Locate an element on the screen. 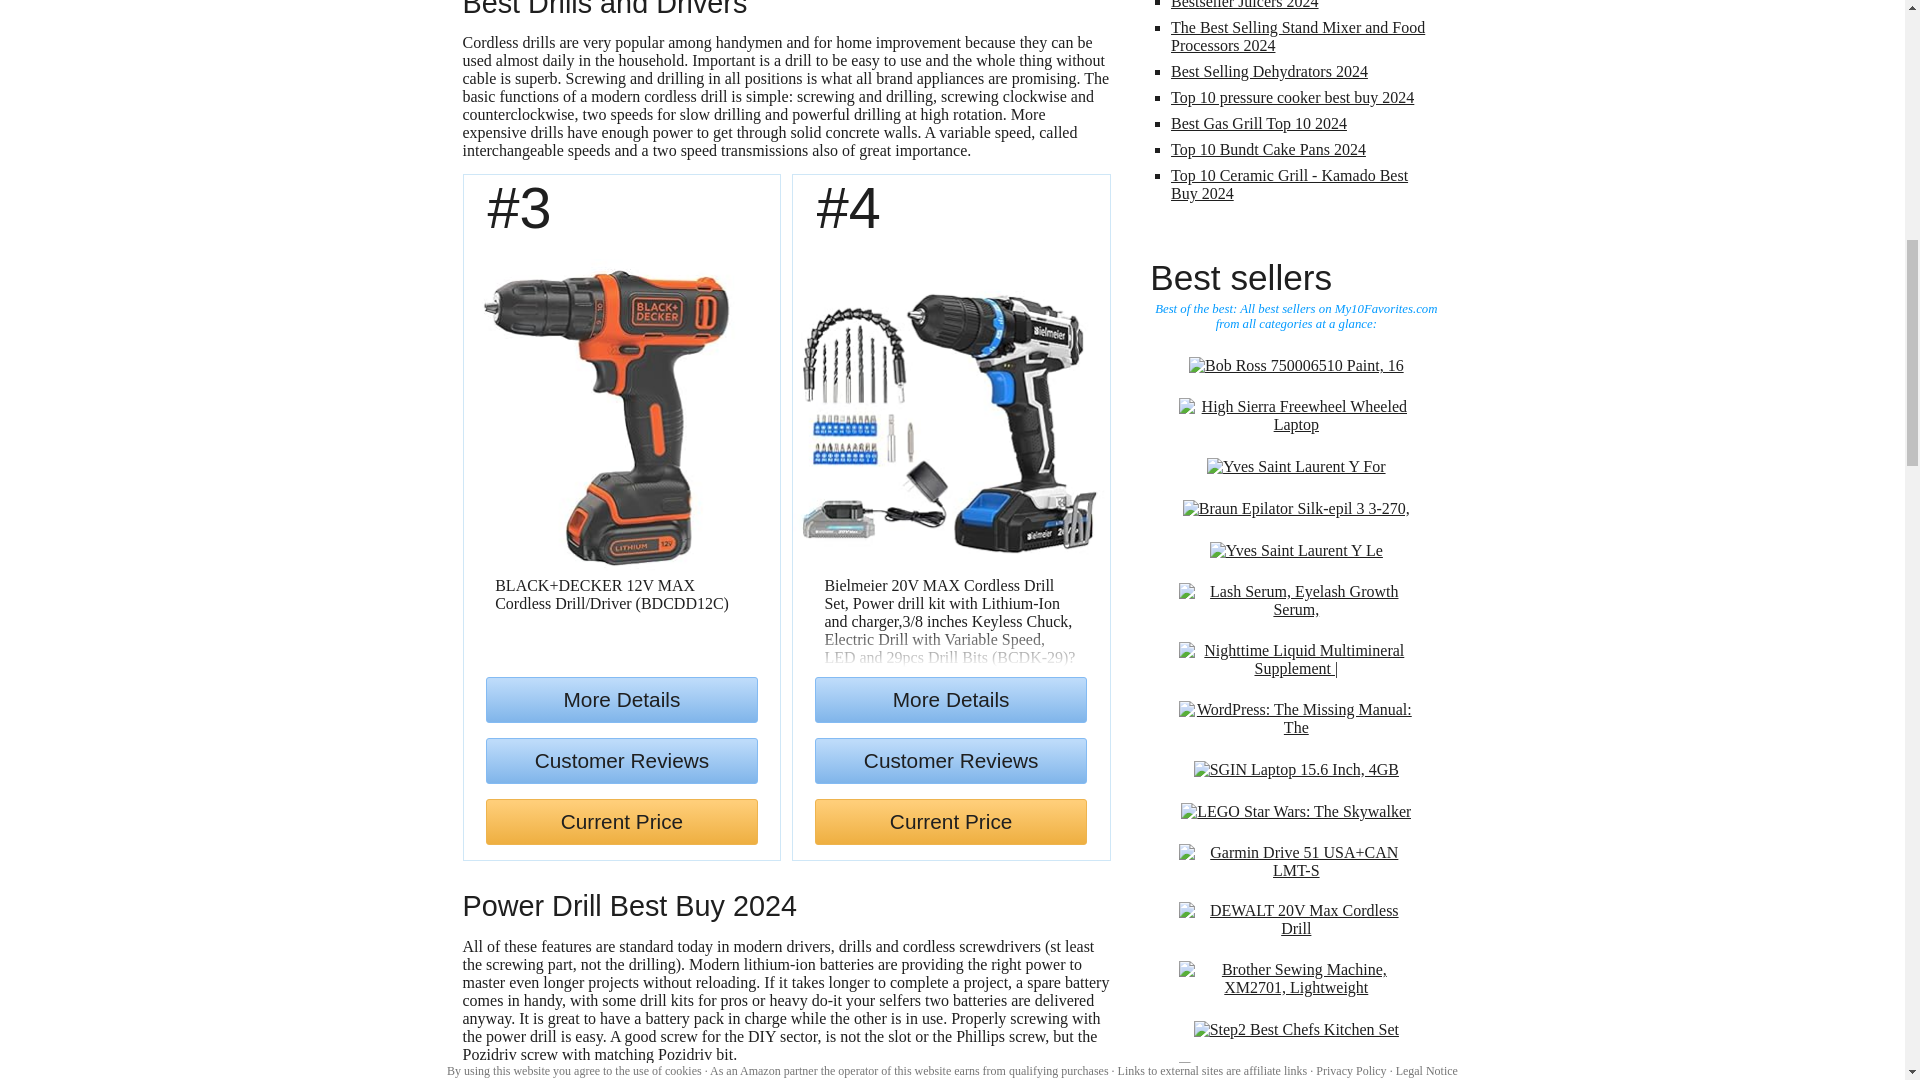  Current Price is located at coordinates (950, 822).